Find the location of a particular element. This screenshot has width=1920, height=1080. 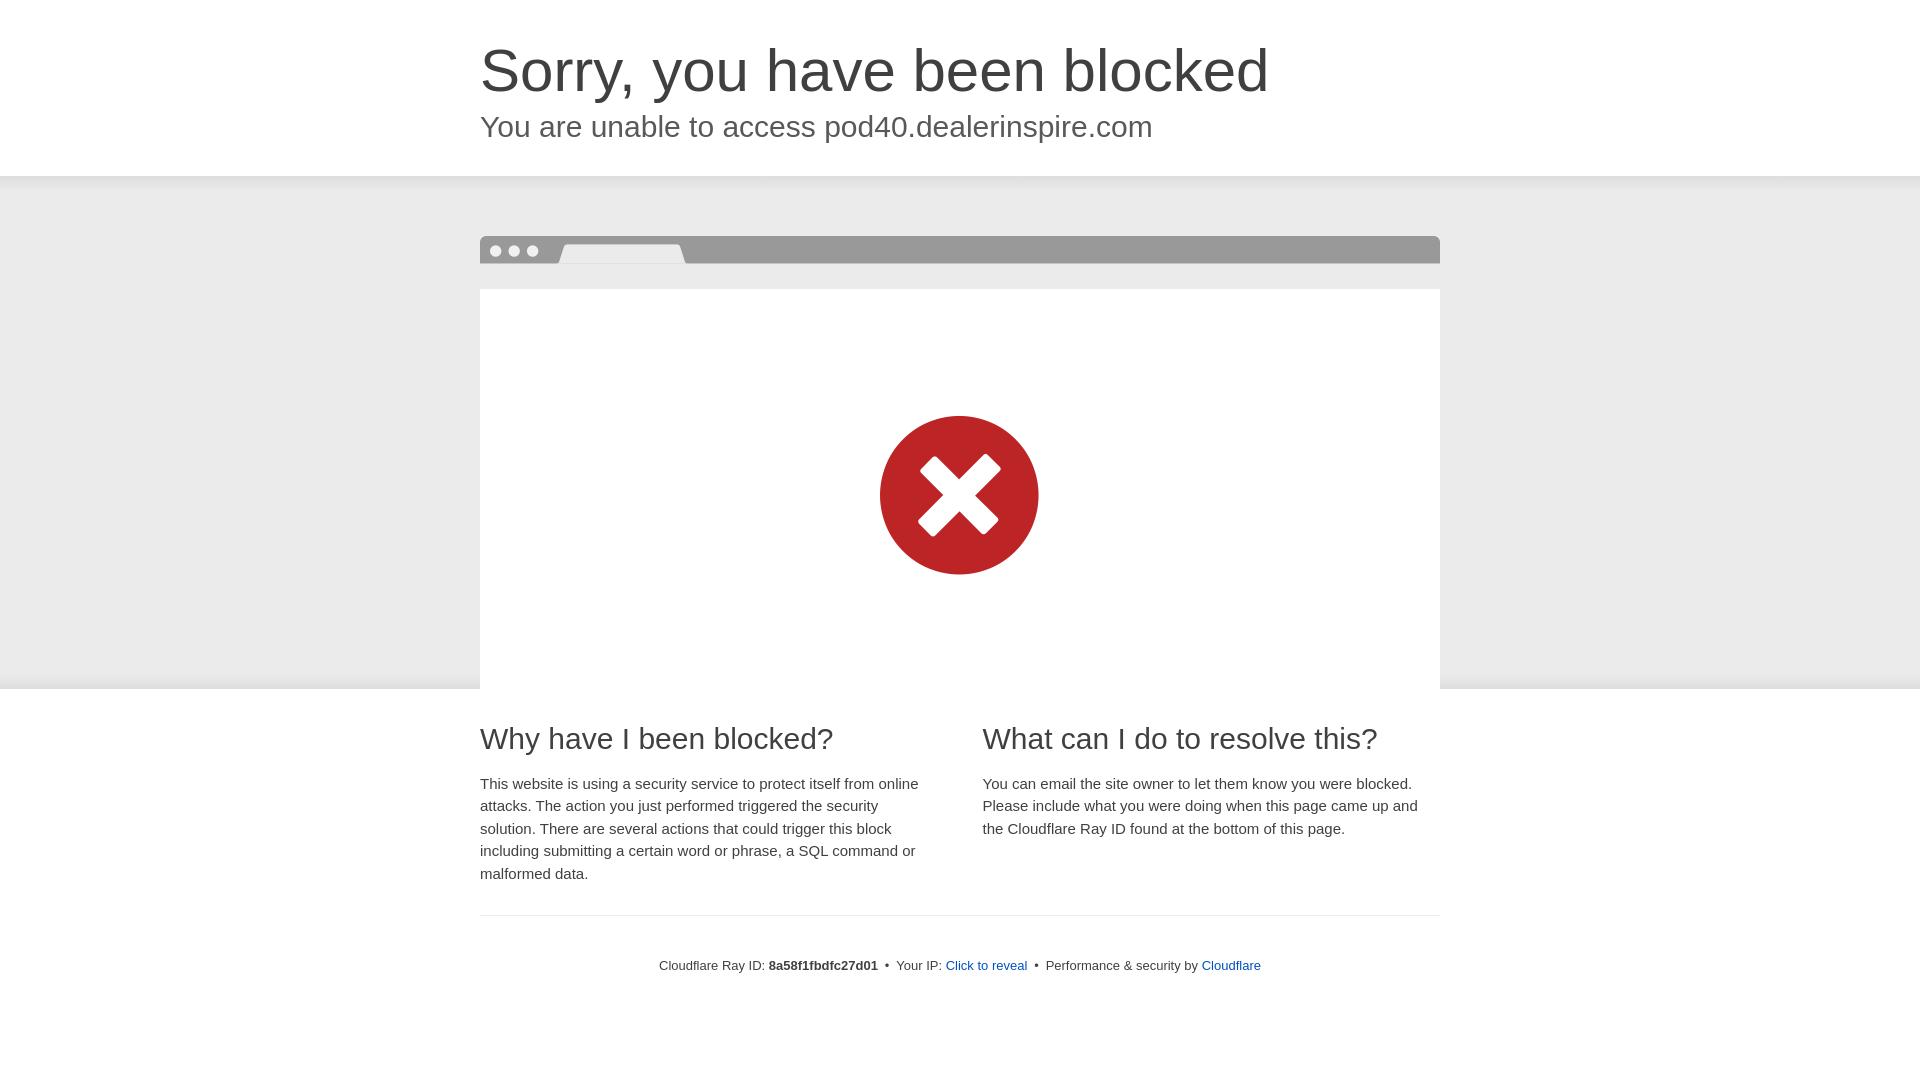

Cloudflare is located at coordinates (1231, 965).